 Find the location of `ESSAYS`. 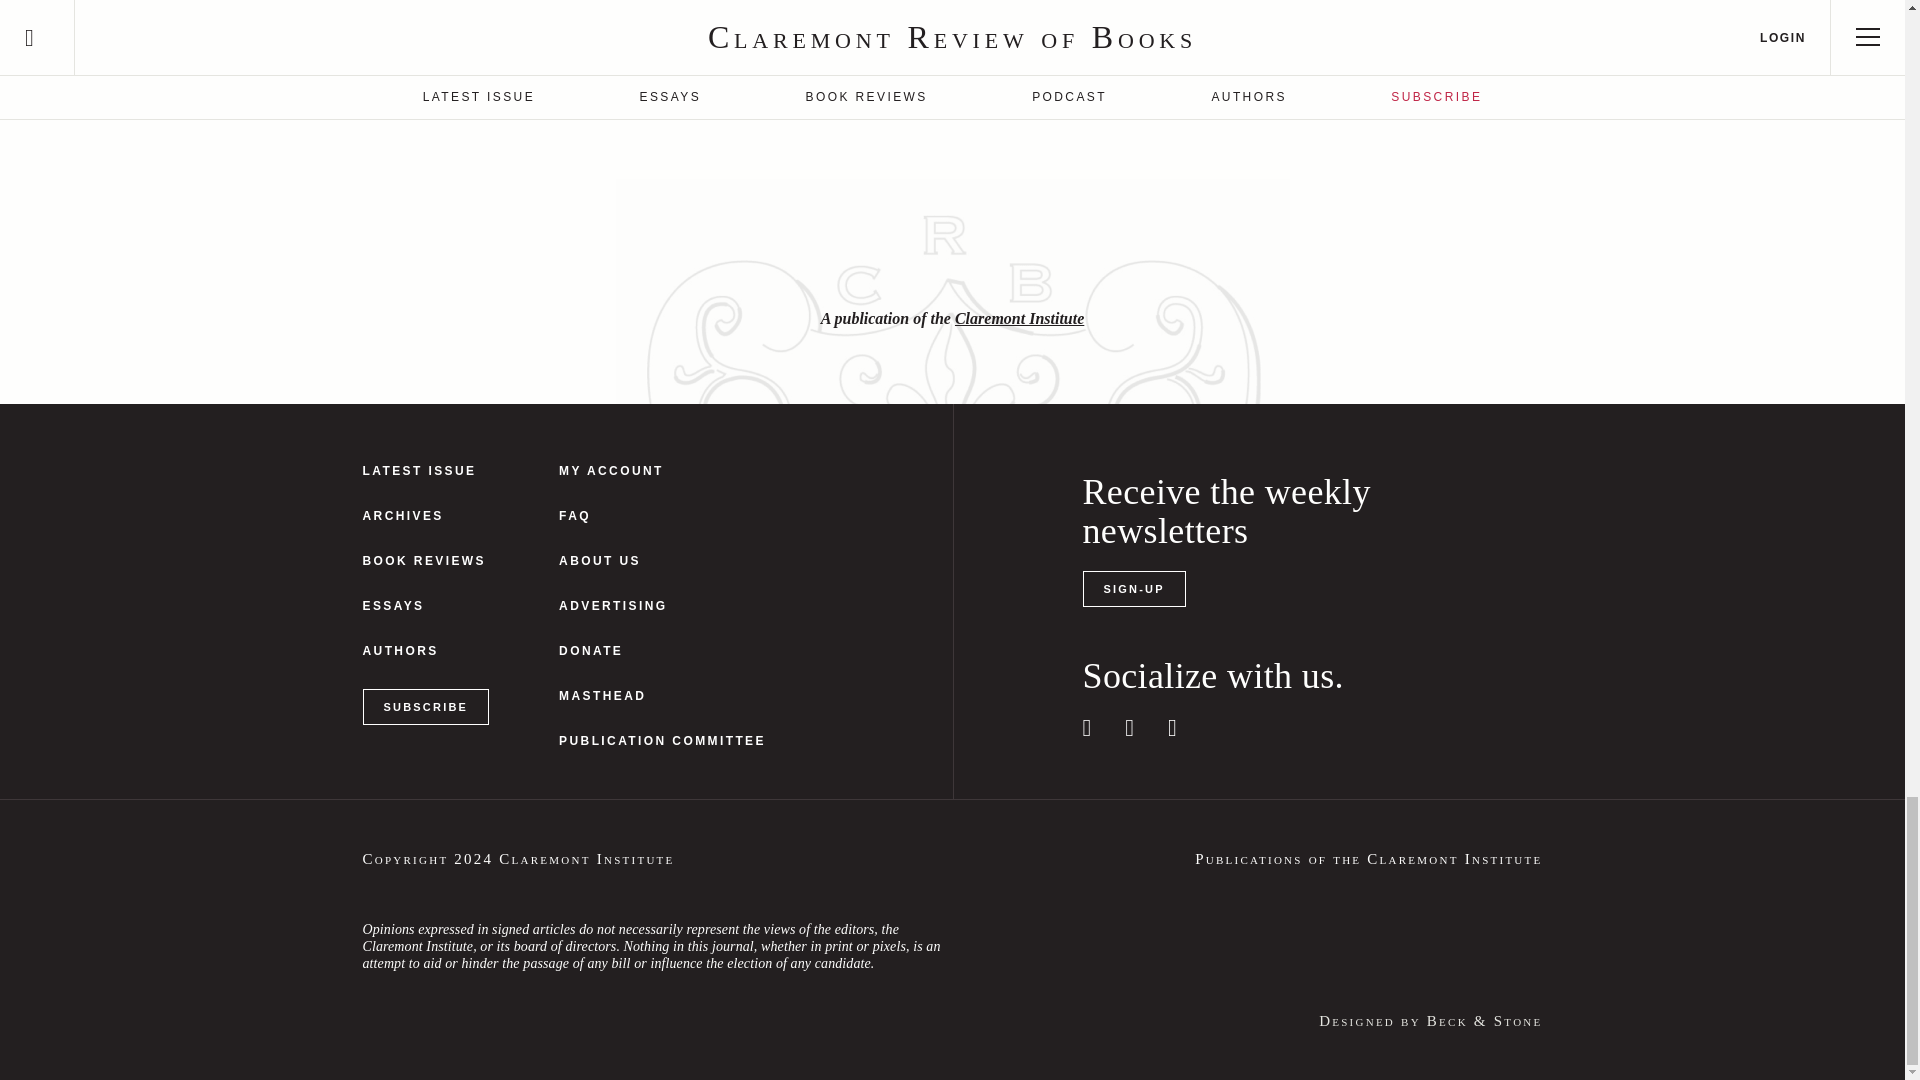

ESSAYS is located at coordinates (426, 606).